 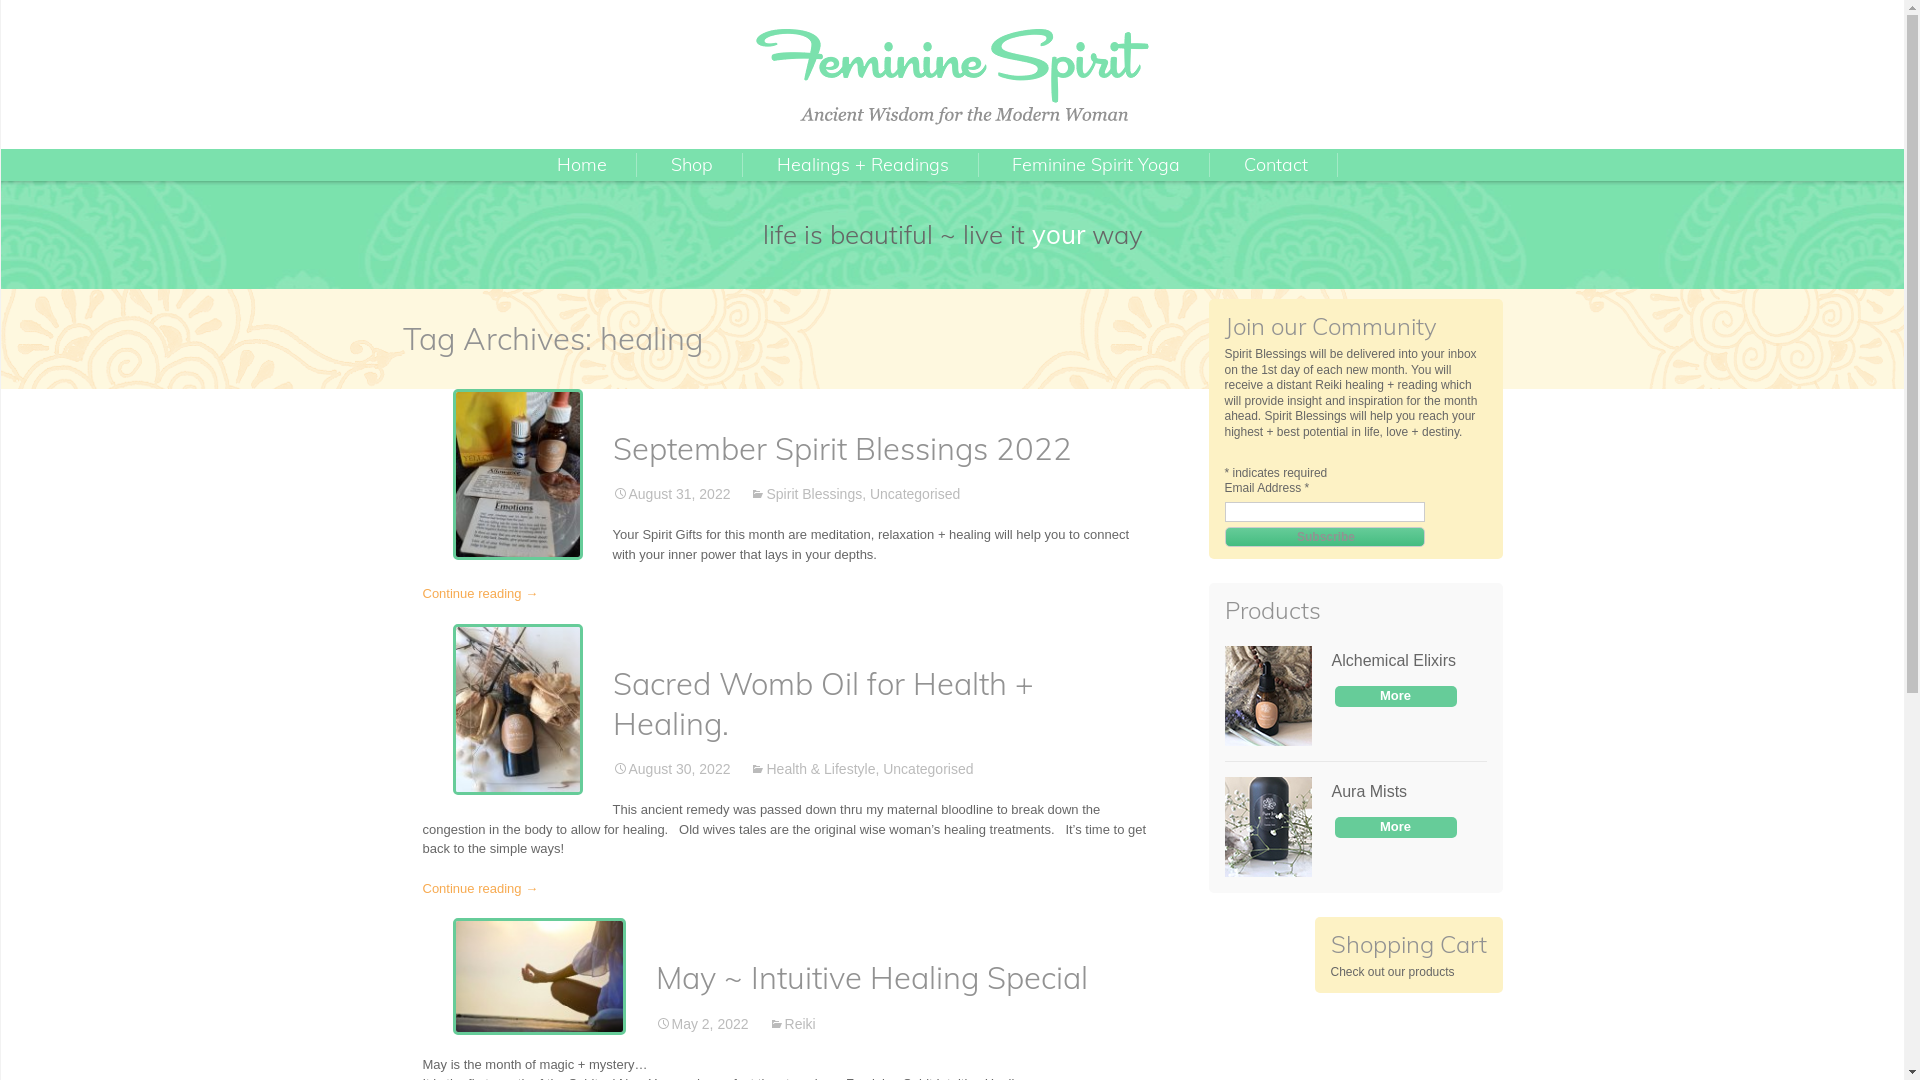 I want to click on May 2, 2022, so click(x=702, y=1024).